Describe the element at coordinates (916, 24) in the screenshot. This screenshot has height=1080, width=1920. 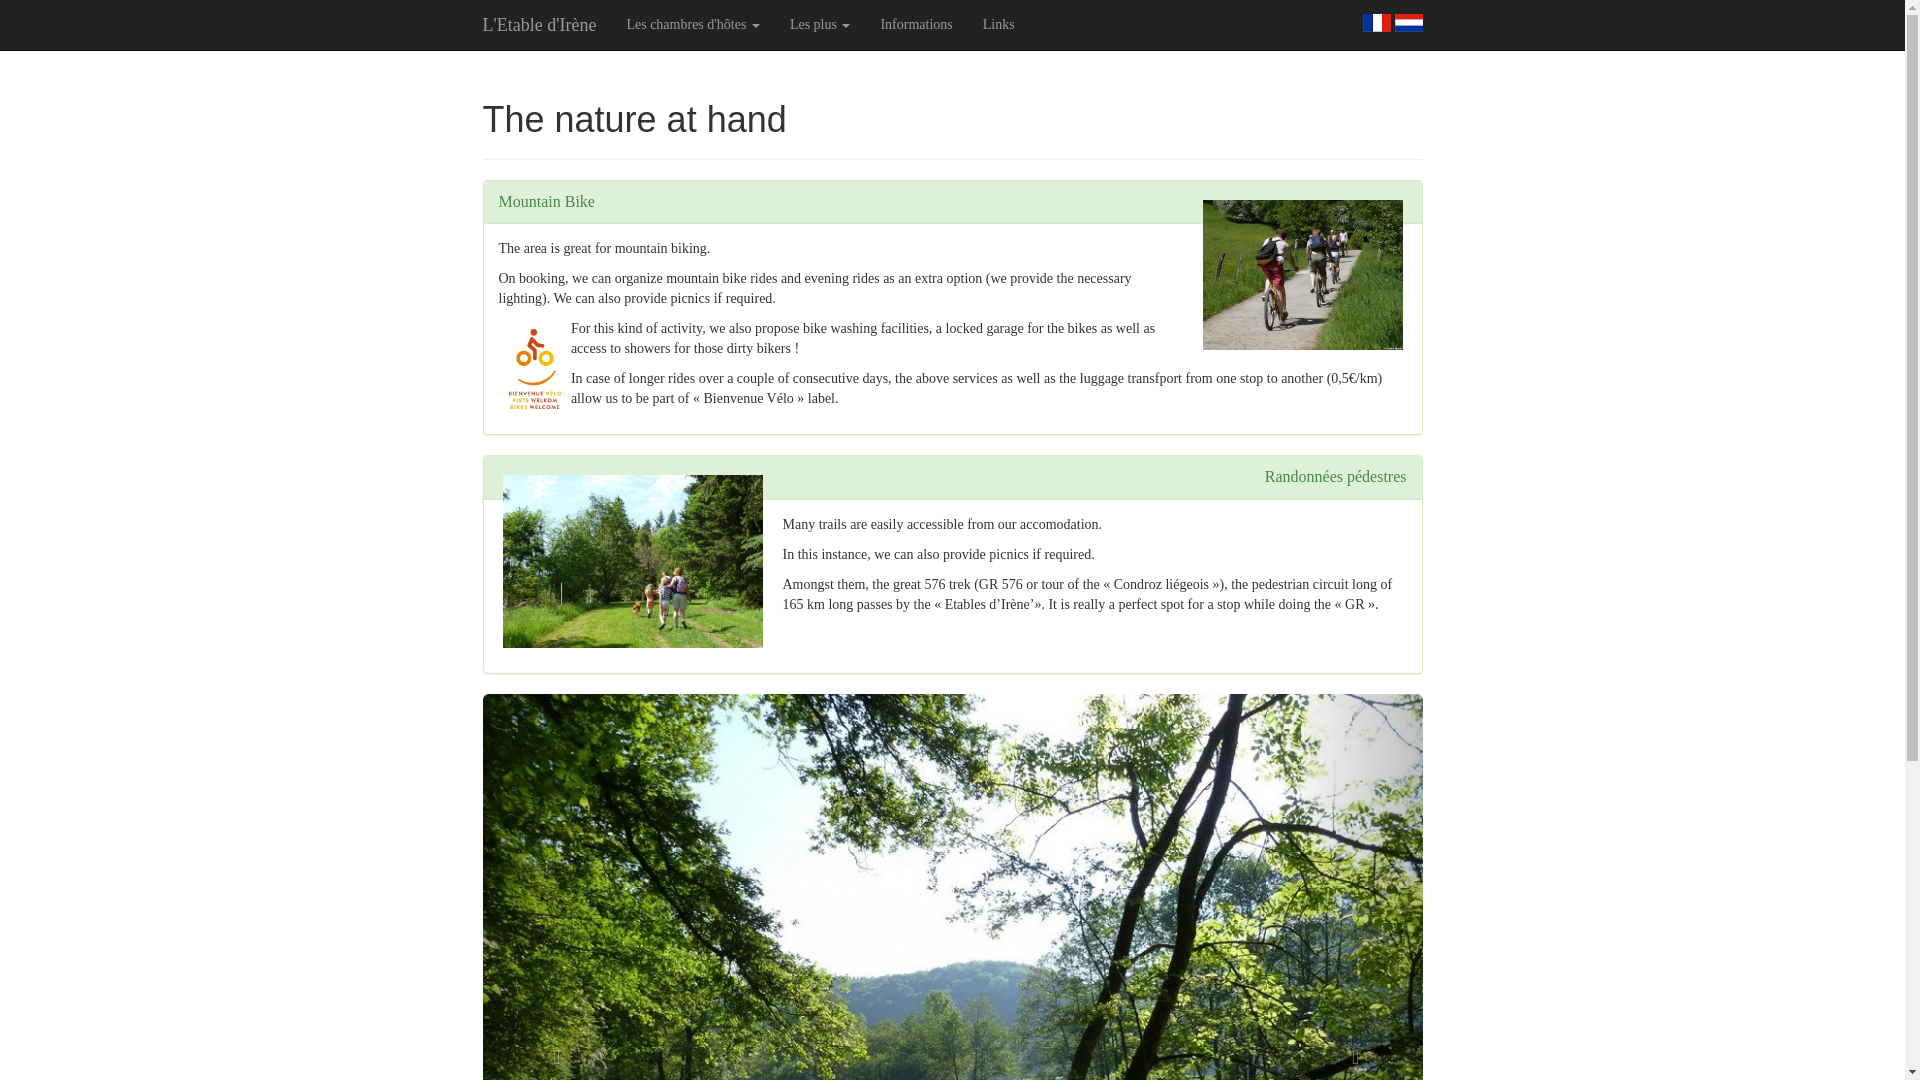
I see `Informations` at that location.